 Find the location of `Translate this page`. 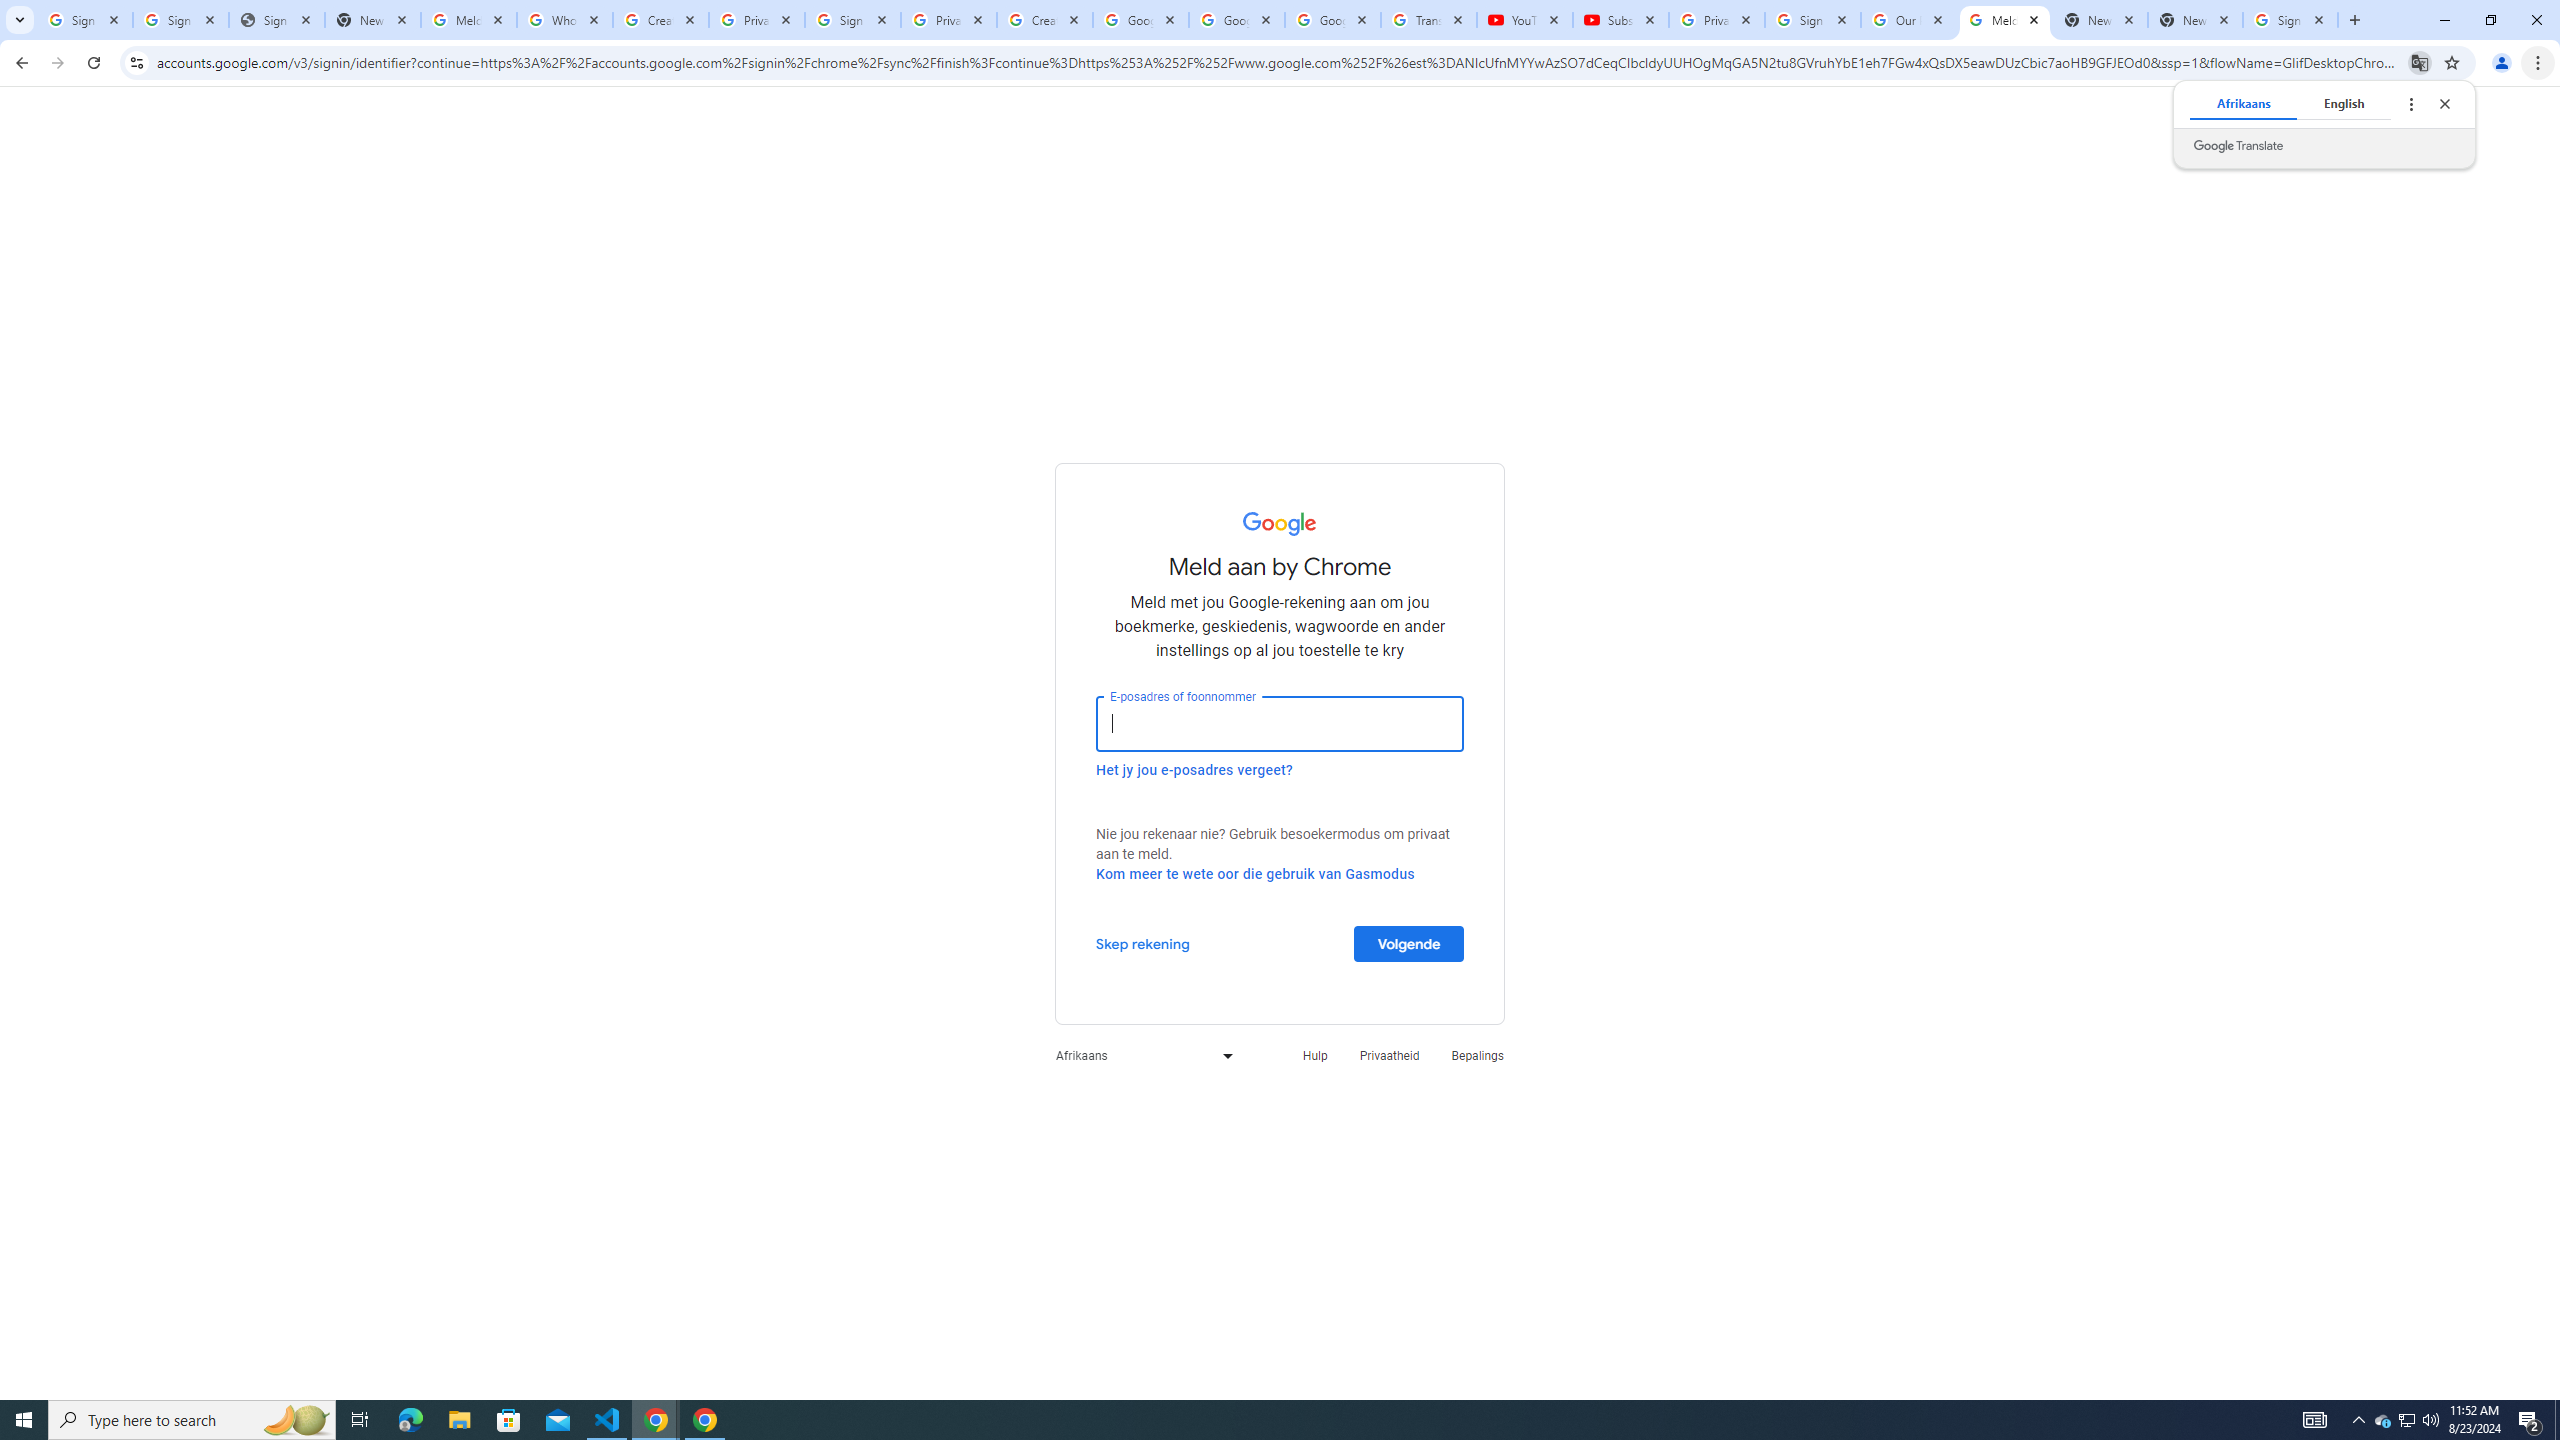

Translate this page is located at coordinates (2420, 62).